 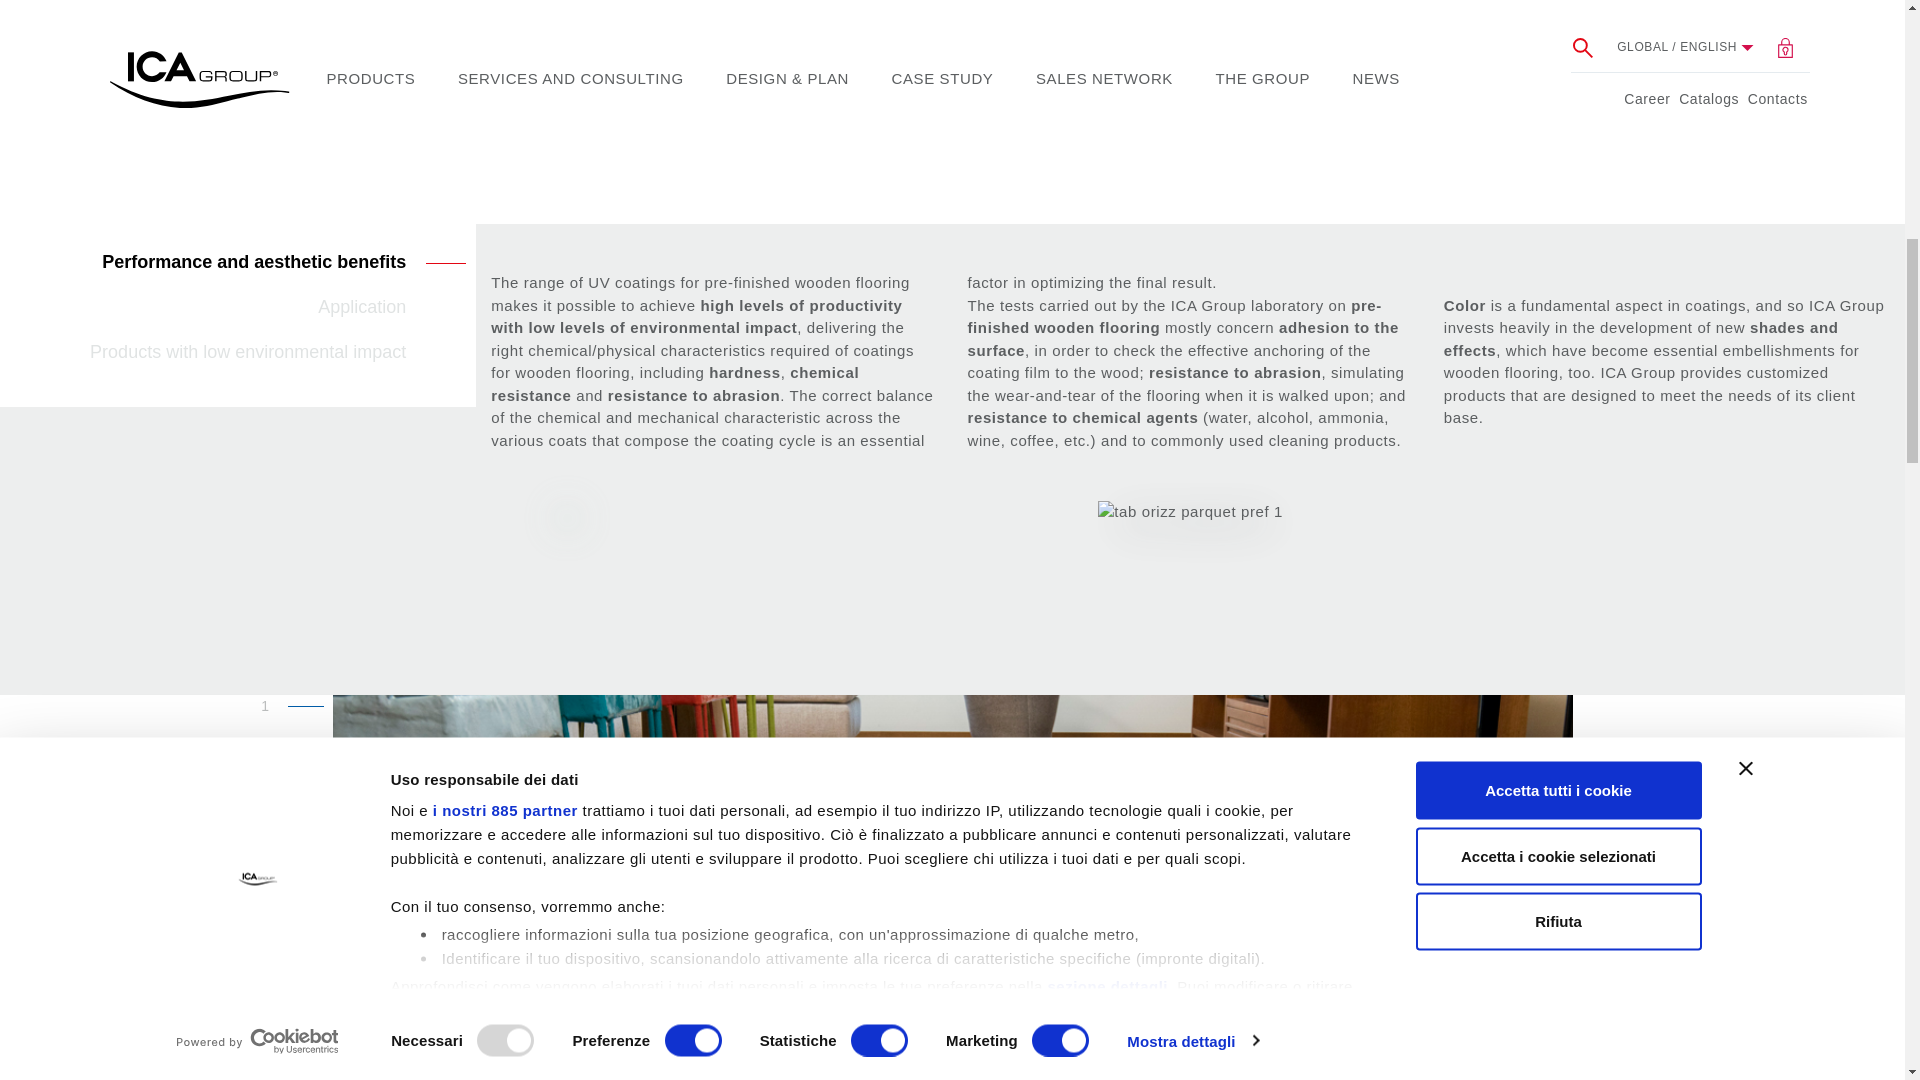 What do you see at coordinates (428, 241) in the screenshot?
I see `Clicca qui` at bounding box center [428, 241].